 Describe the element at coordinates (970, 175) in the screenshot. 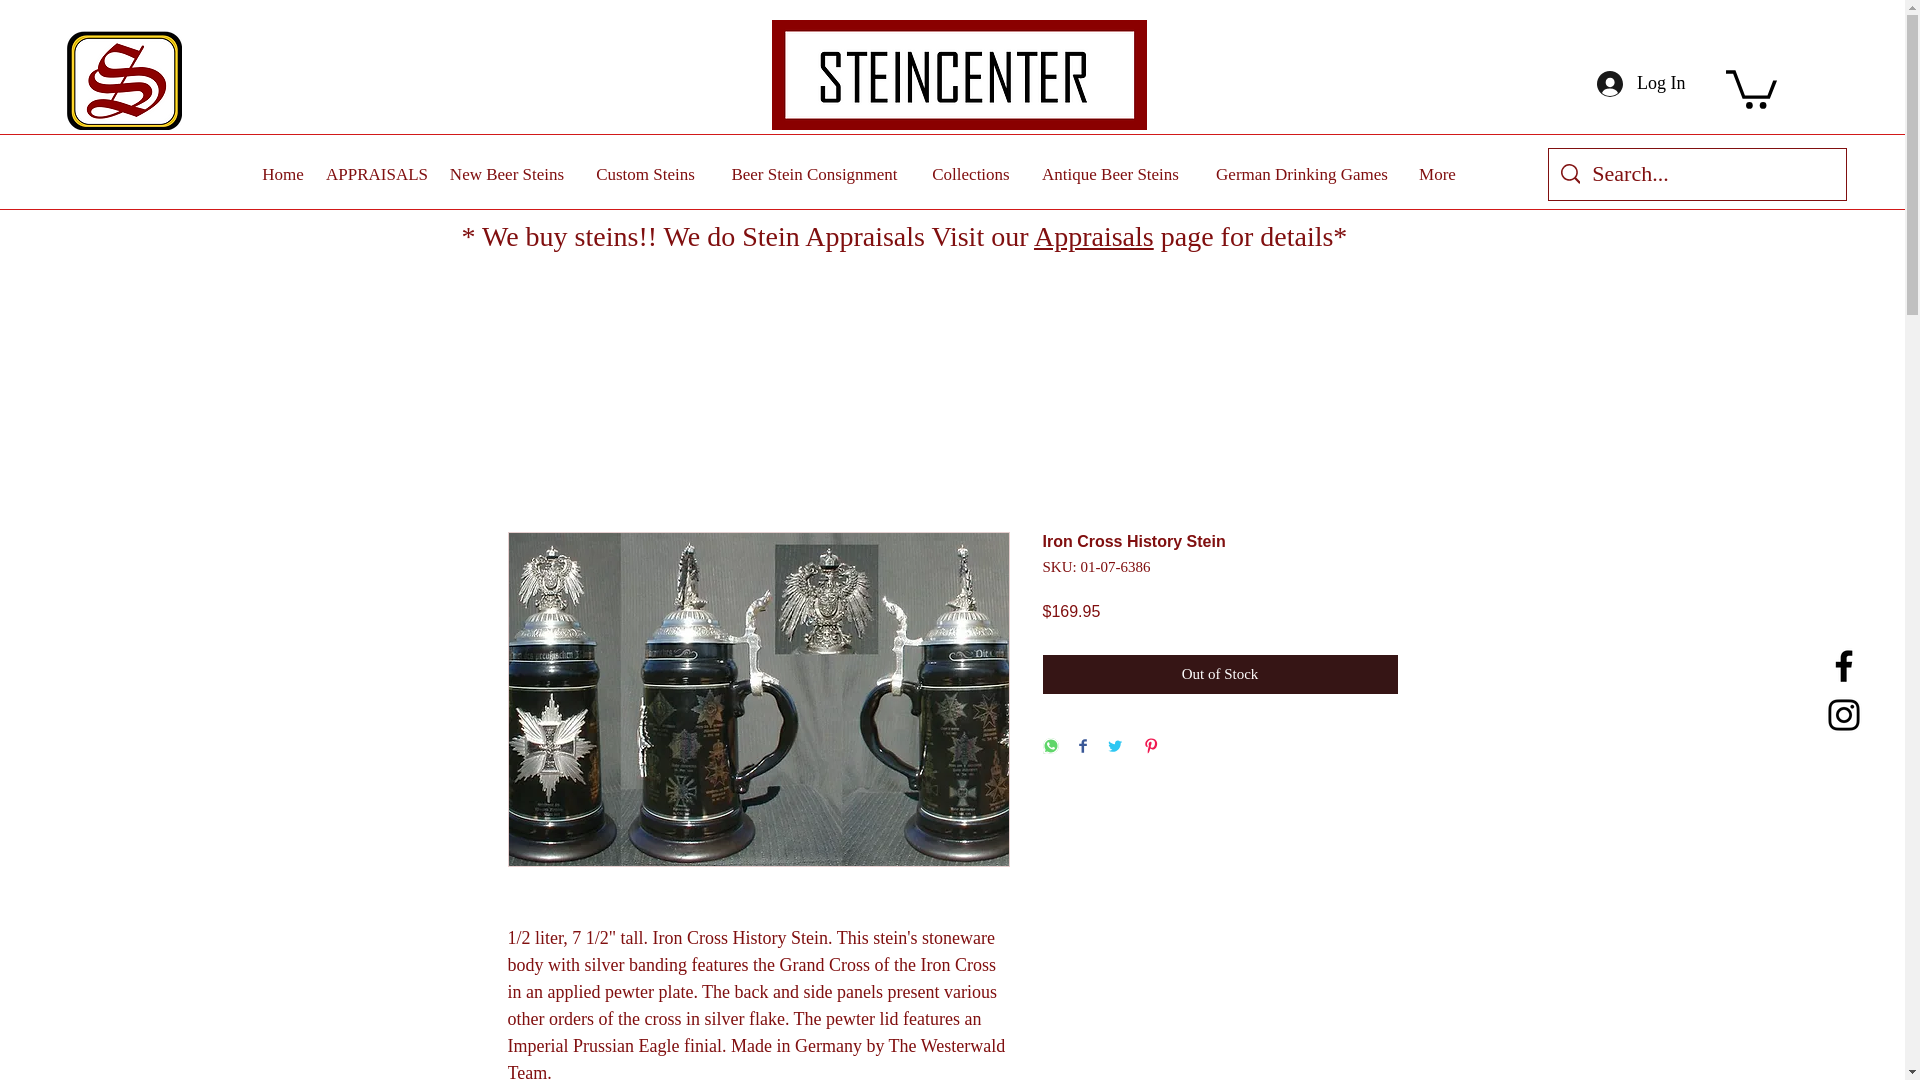

I see `Collections` at that location.